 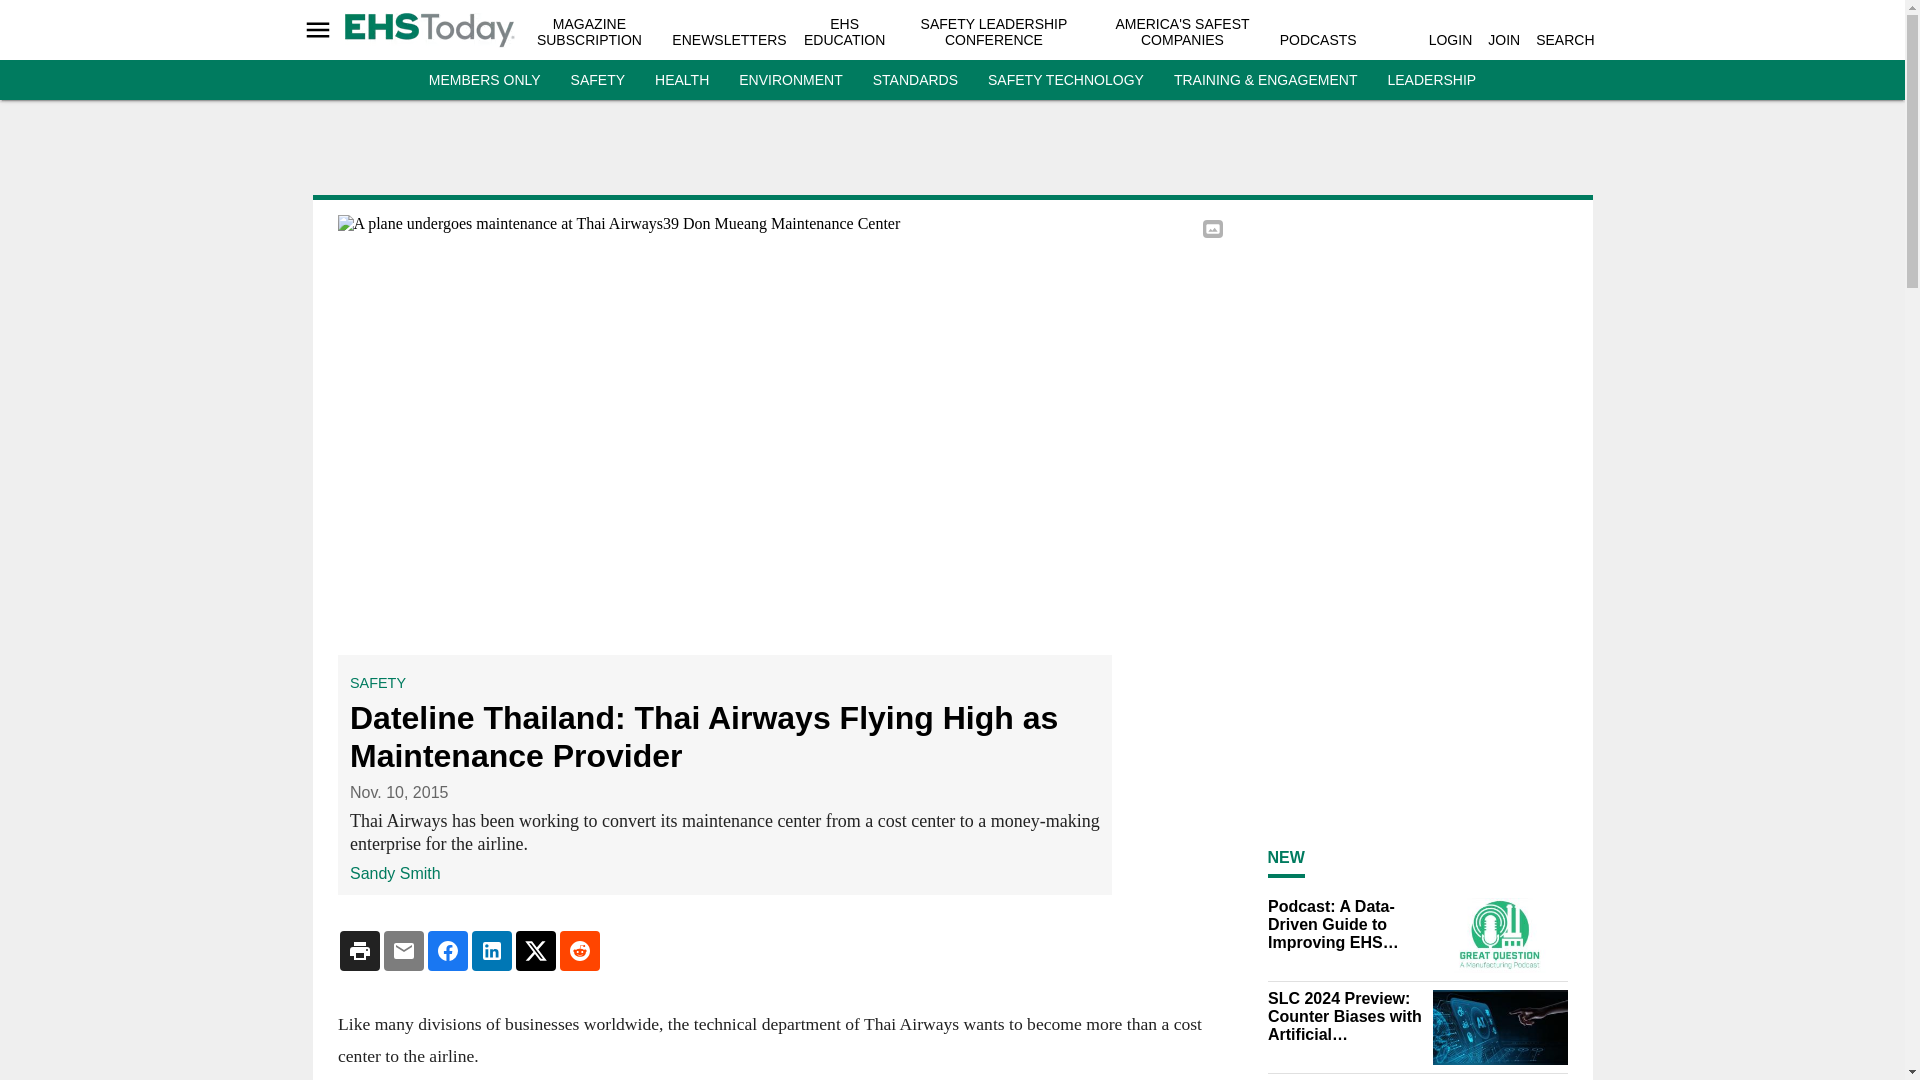 I want to click on SAFETY TECHNOLOGY, so click(x=1066, y=80).